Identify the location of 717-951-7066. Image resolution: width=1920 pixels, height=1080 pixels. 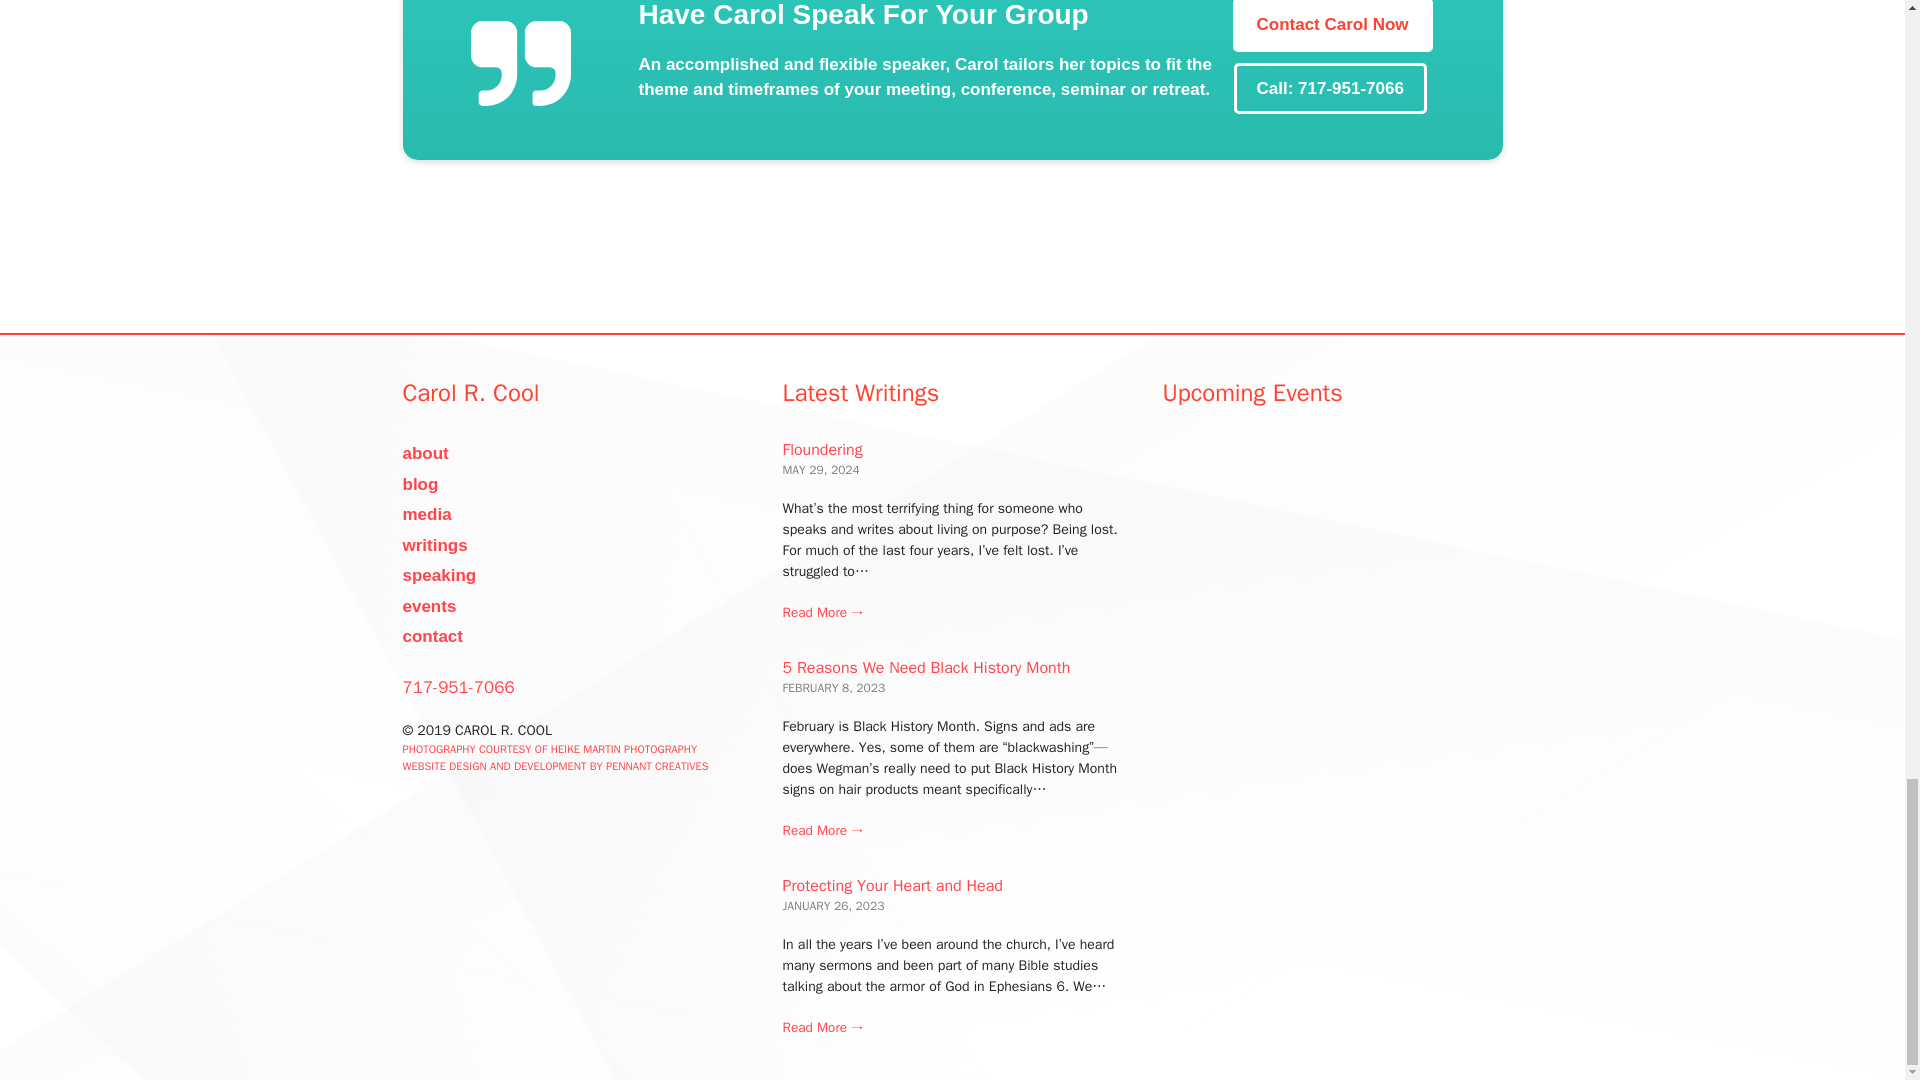
(458, 687).